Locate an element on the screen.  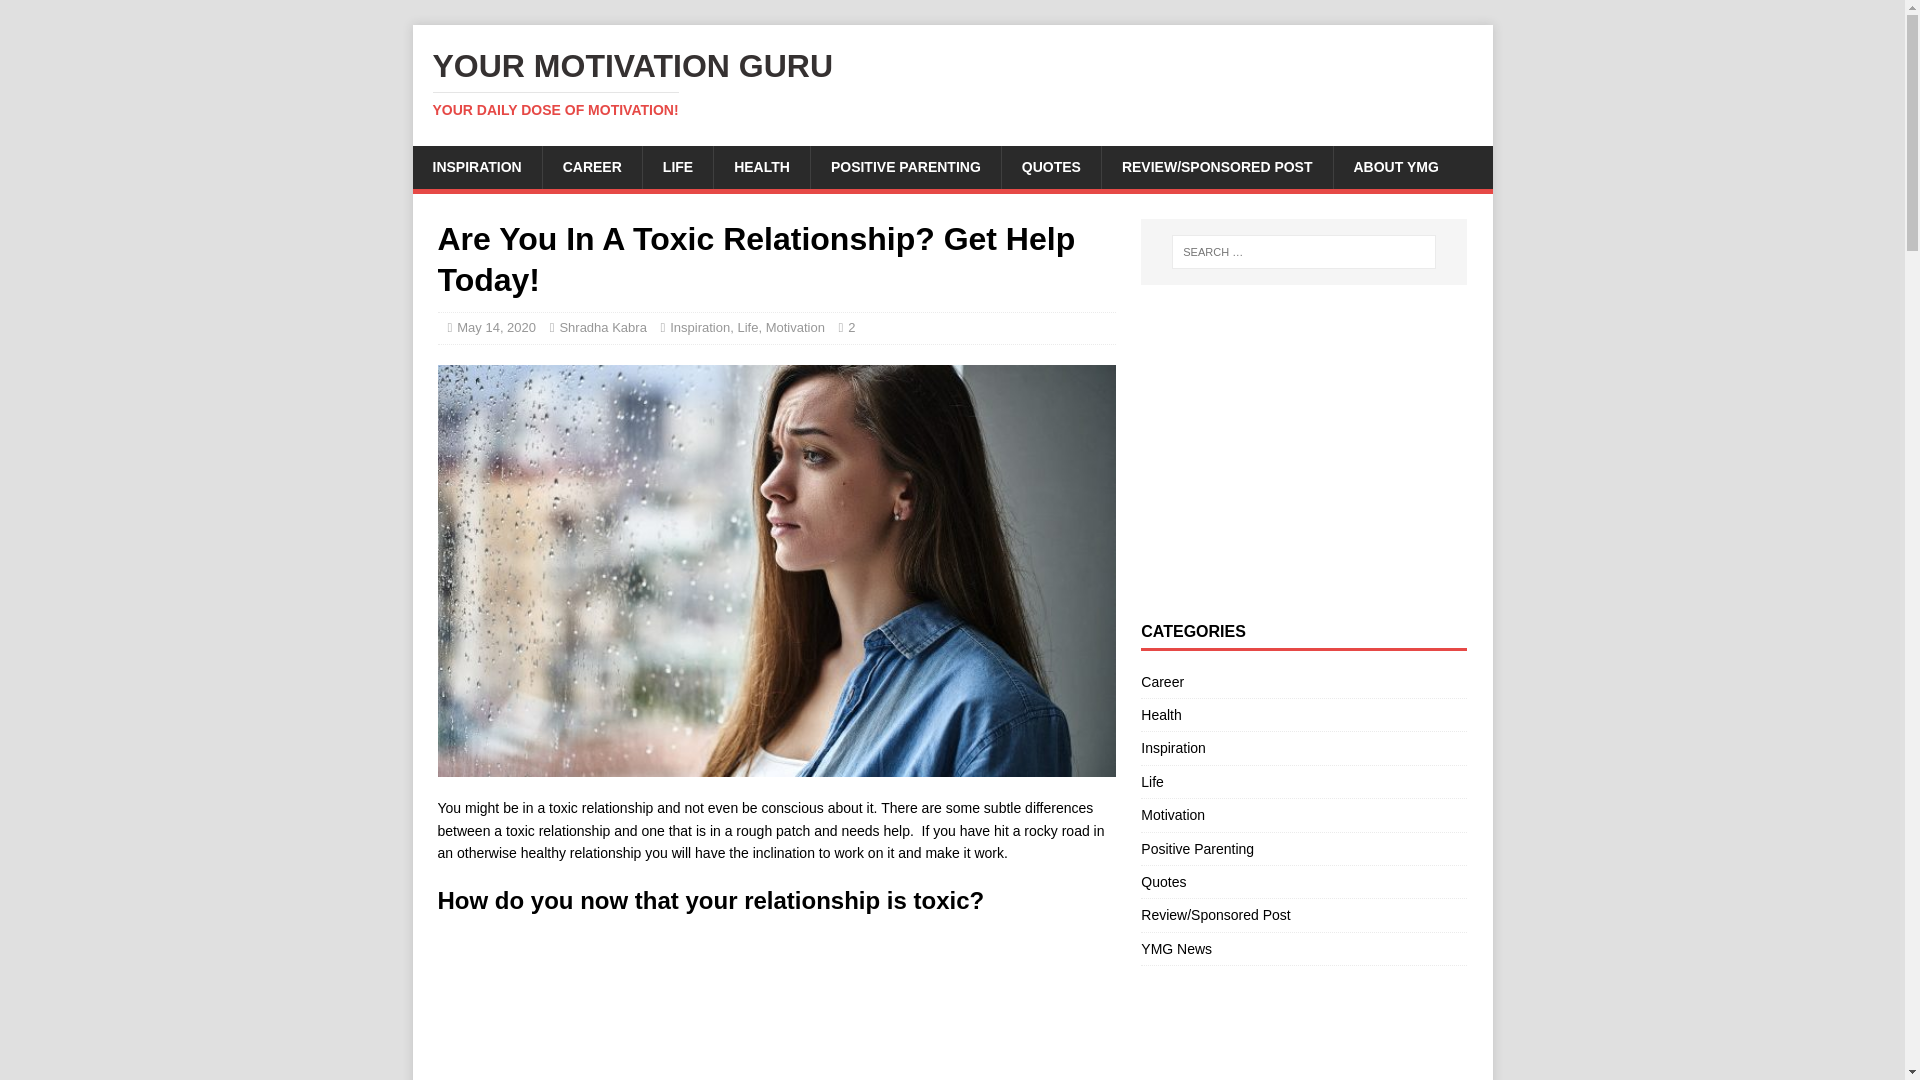
Shradha Kabra is located at coordinates (602, 326).